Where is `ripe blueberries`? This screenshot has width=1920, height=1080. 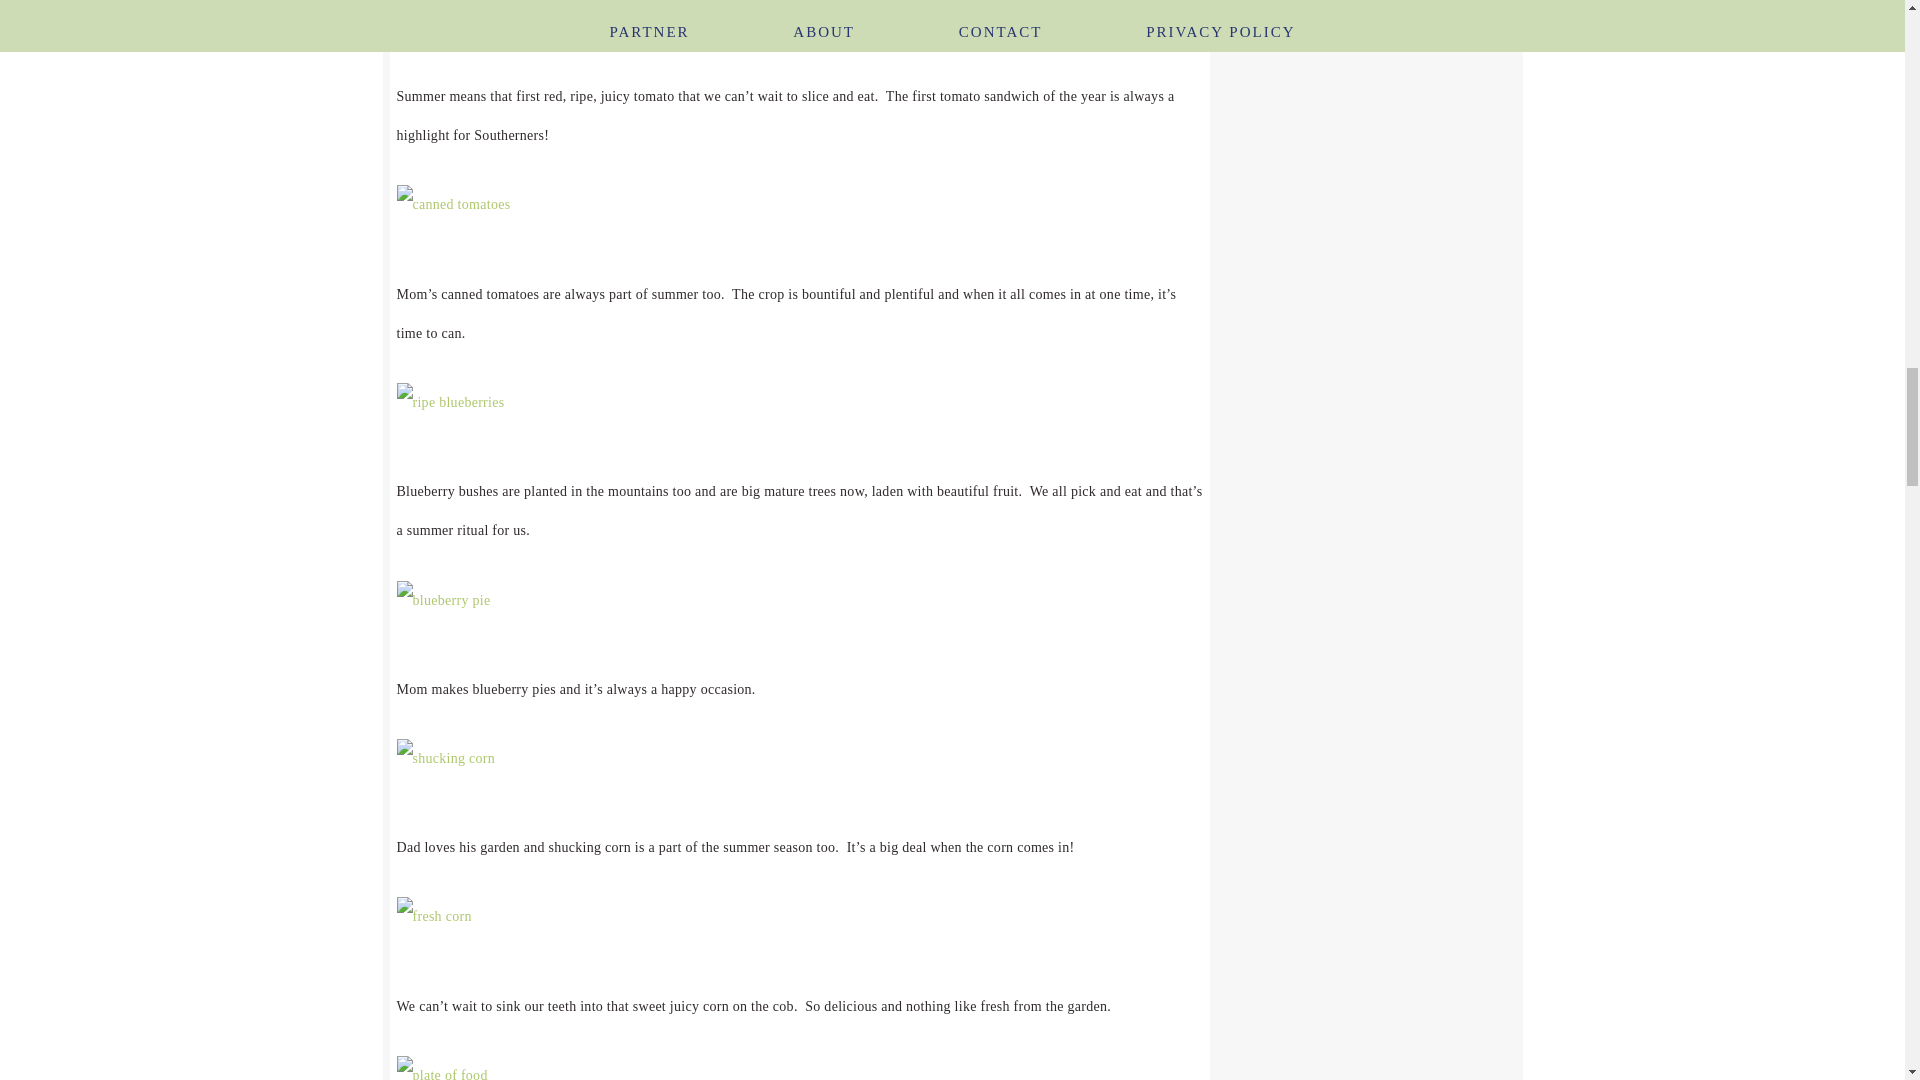 ripe blueberries is located at coordinates (449, 402).